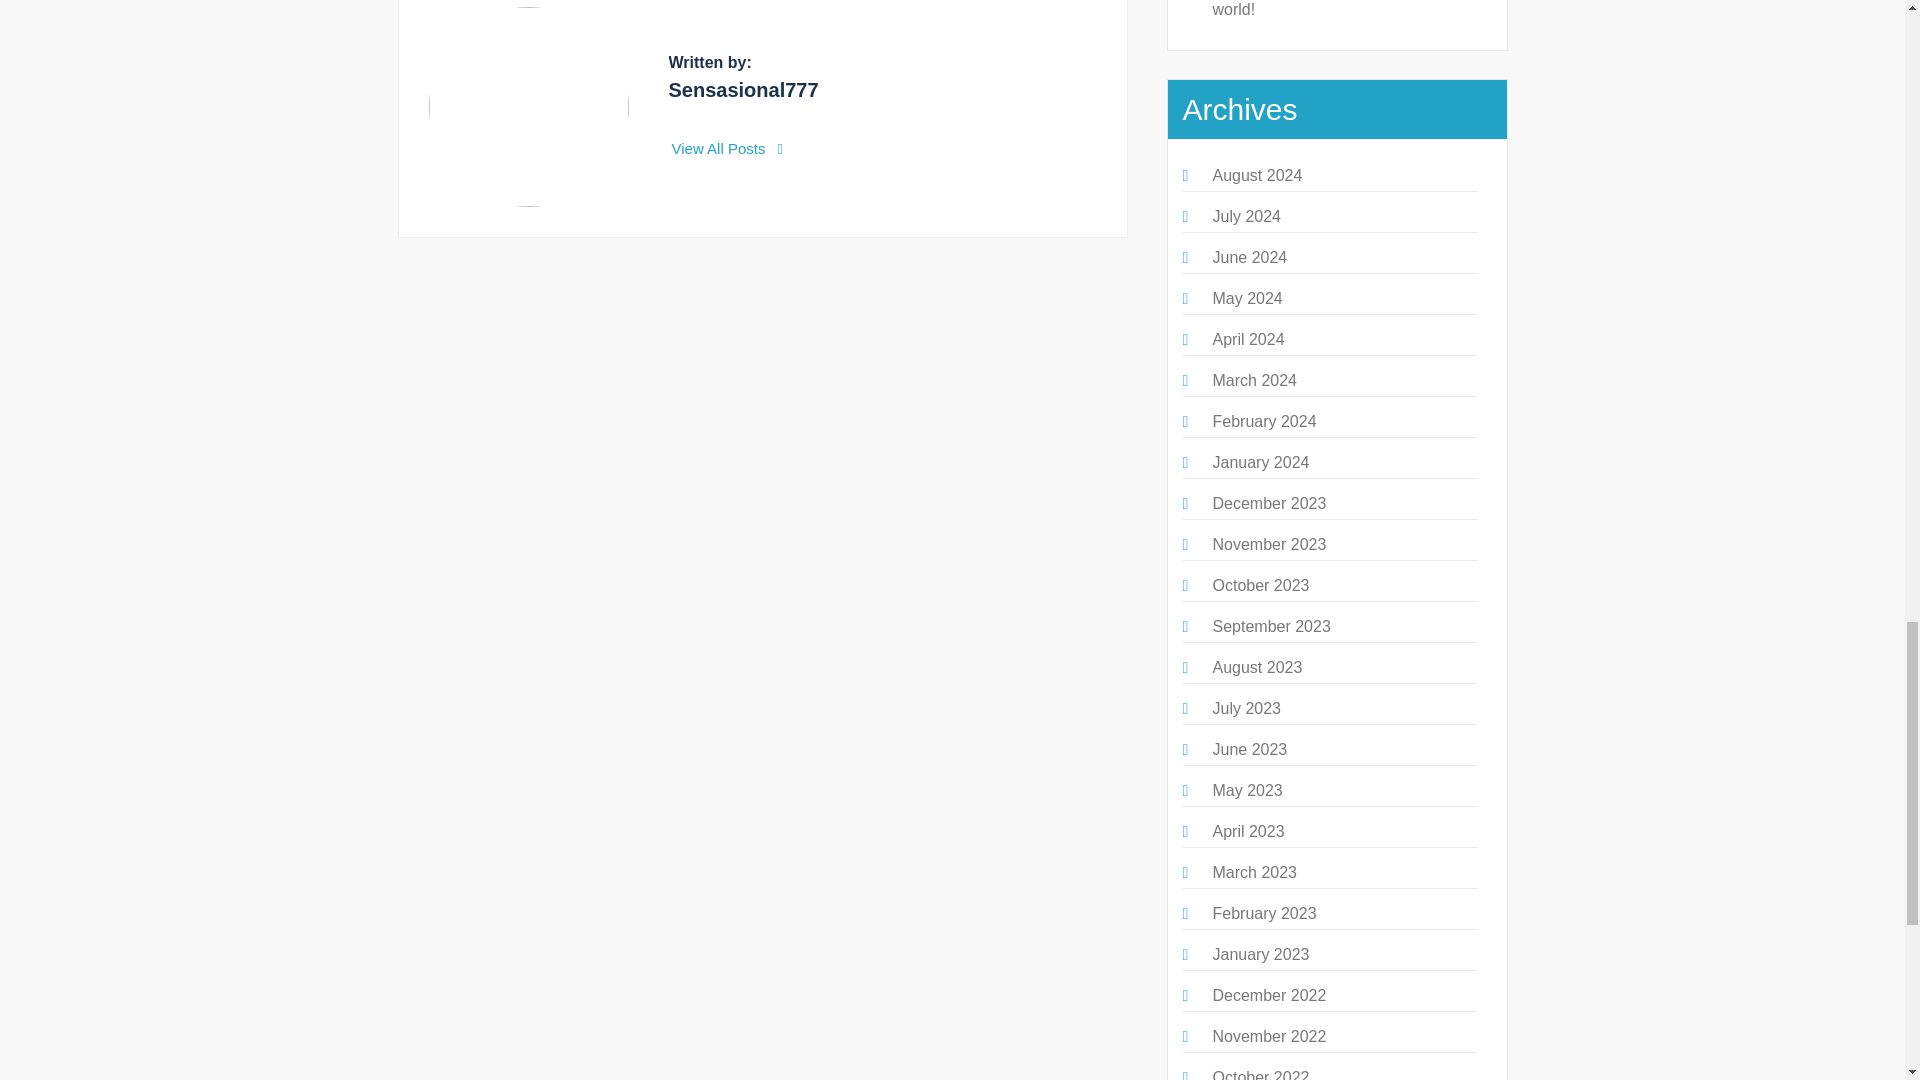  What do you see at coordinates (728, 148) in the screenshot?
I see `View All Posts` at bounding box center [728, 148].